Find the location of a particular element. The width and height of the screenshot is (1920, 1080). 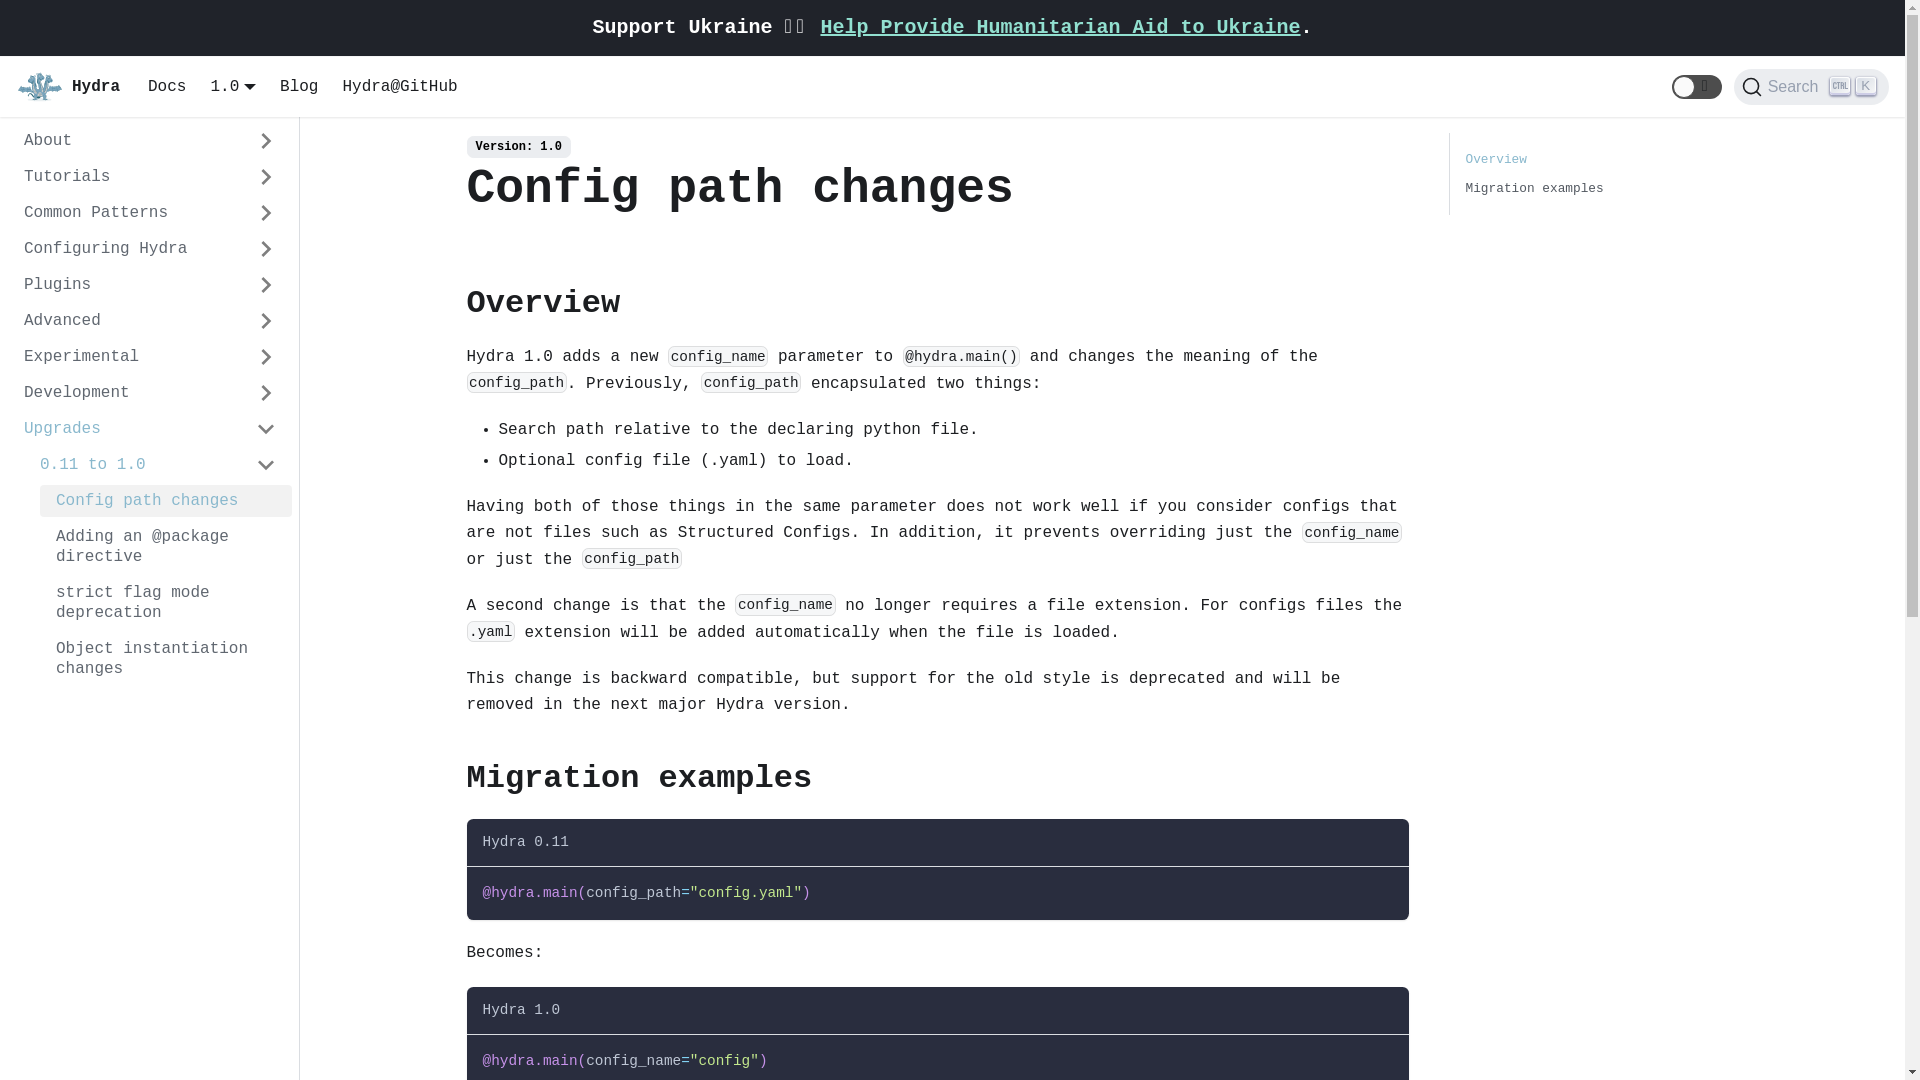

Plugins is located at coordinates (150, 285).